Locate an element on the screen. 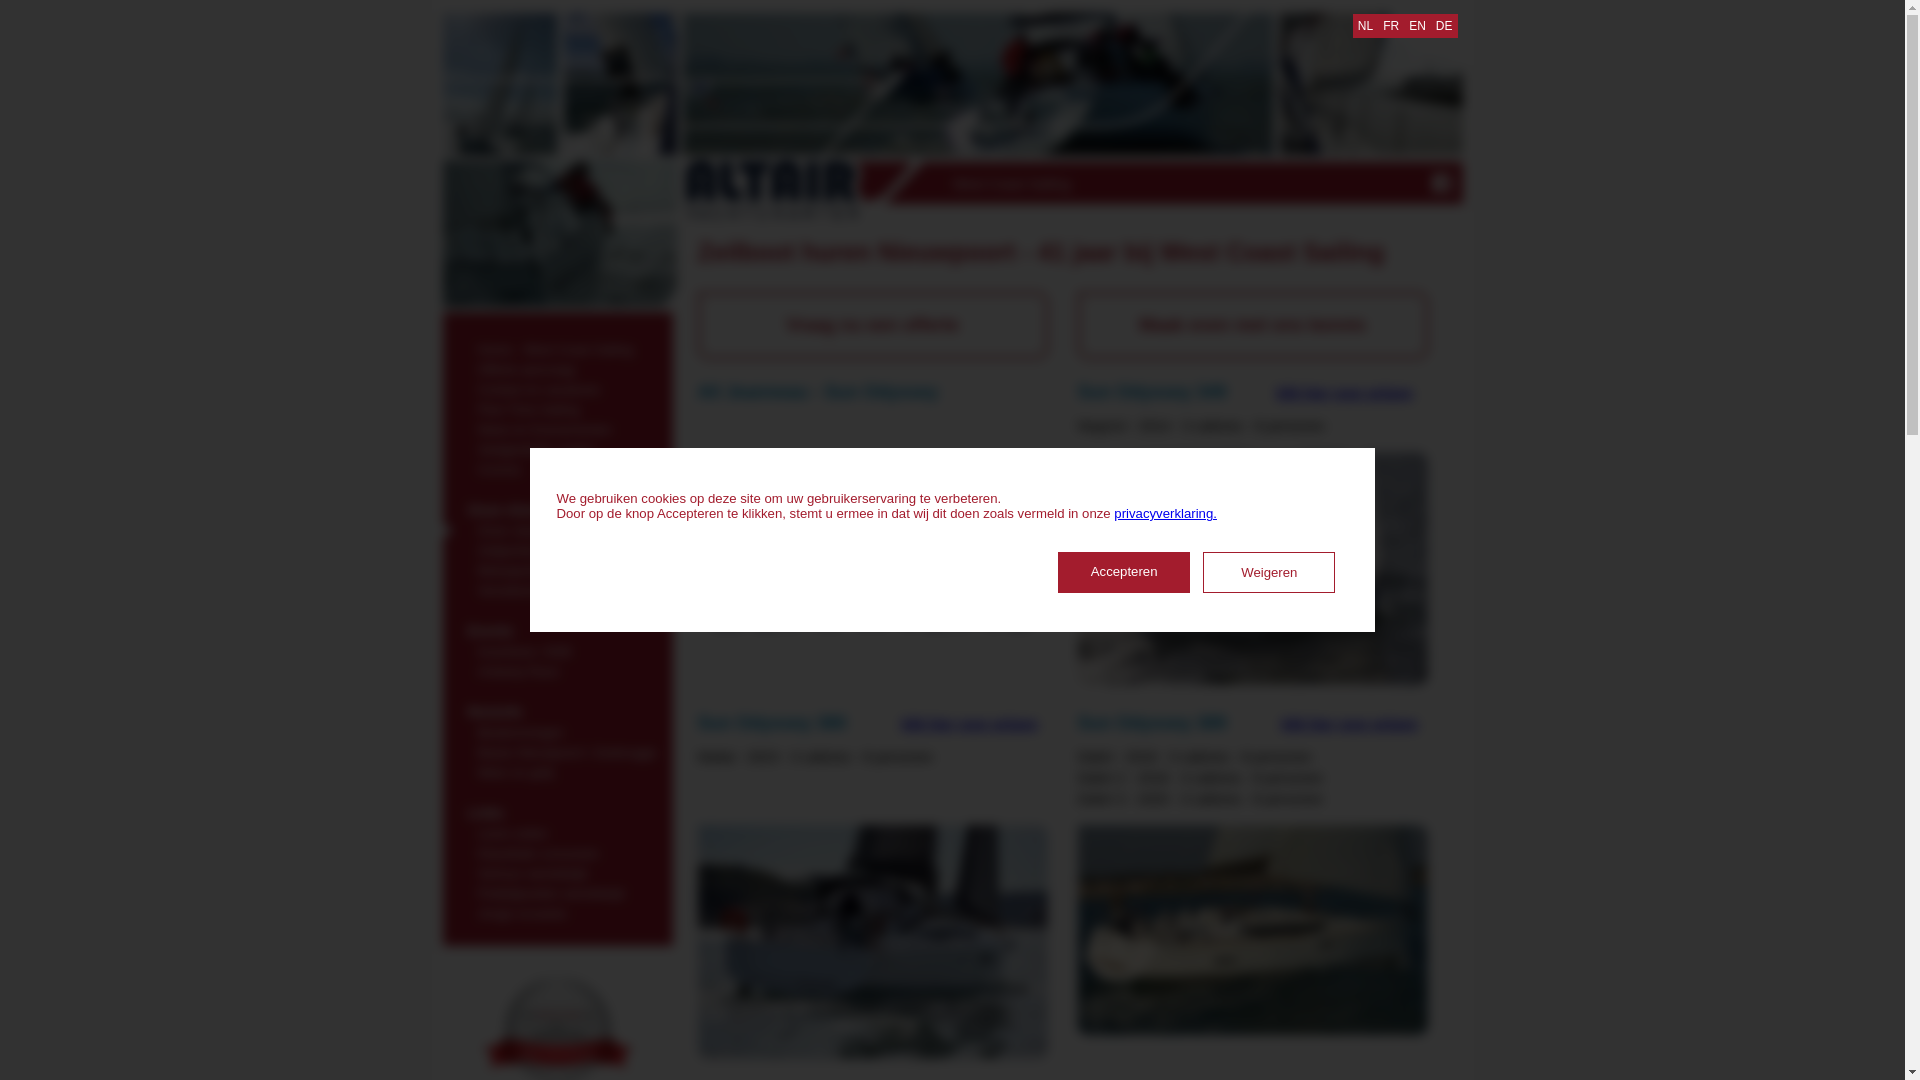 The image size is (1920, 1080). Jonge occasies is located at coordinates (557, 911).